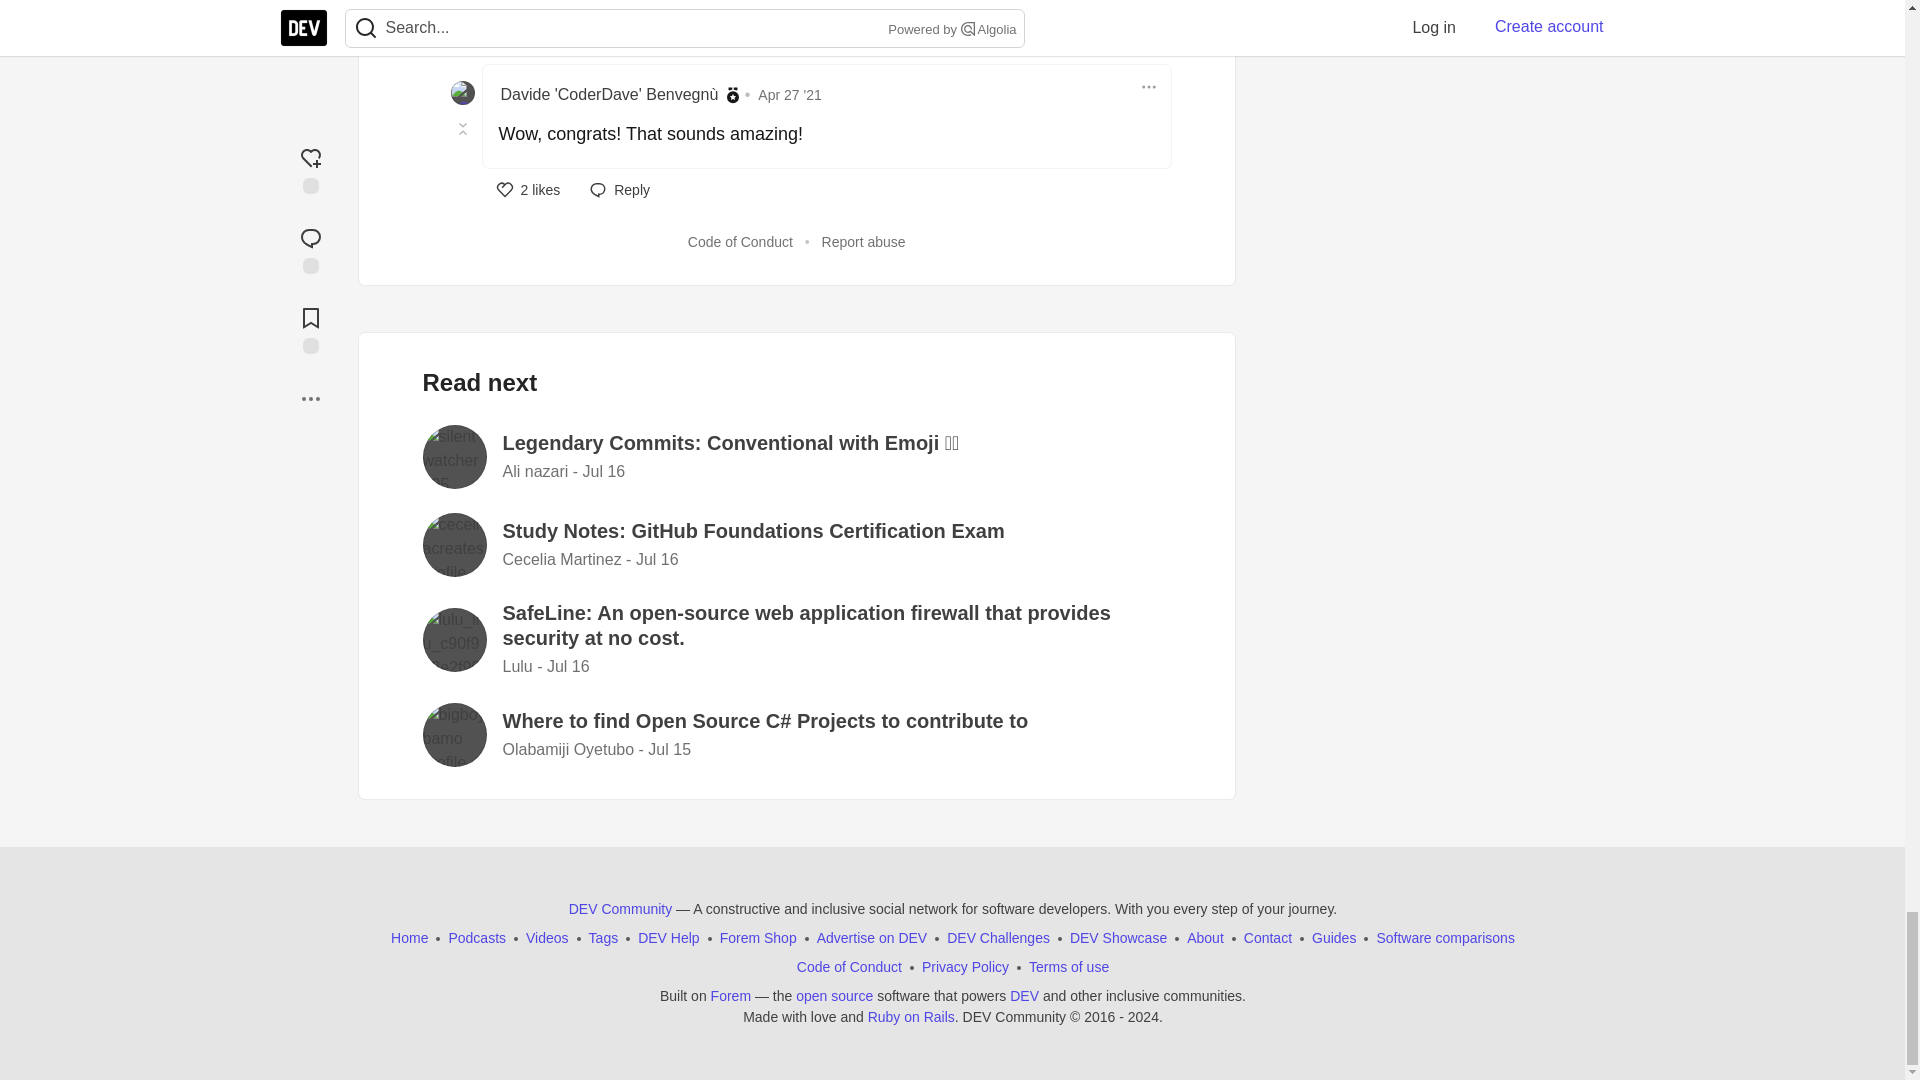 Image resolution: width=1920 pixels, height=1080 pixels. Describe the element at coordinates (1148, 86) in the screenshot. I see `Dropdown menu` at that location.